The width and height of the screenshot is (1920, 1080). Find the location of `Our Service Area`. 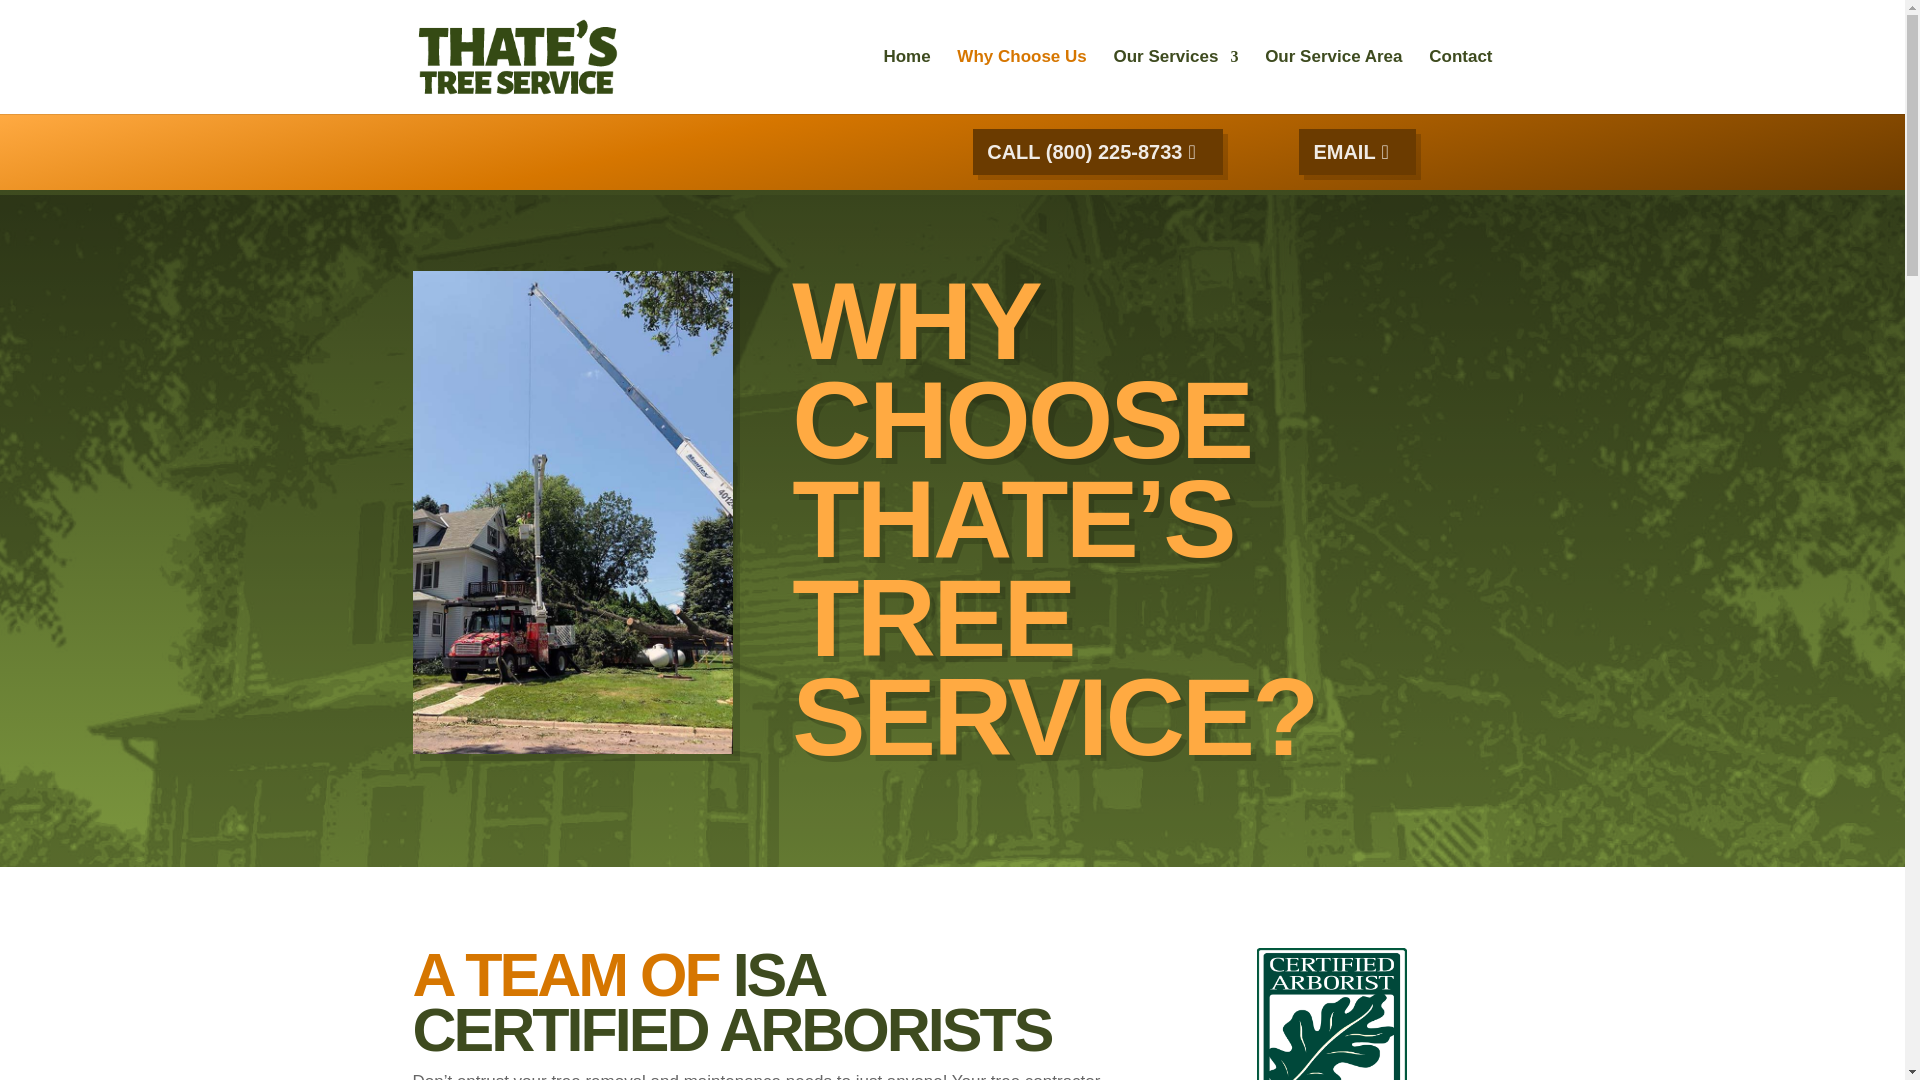

Our Service Area is located at coordinates (1333, 82).